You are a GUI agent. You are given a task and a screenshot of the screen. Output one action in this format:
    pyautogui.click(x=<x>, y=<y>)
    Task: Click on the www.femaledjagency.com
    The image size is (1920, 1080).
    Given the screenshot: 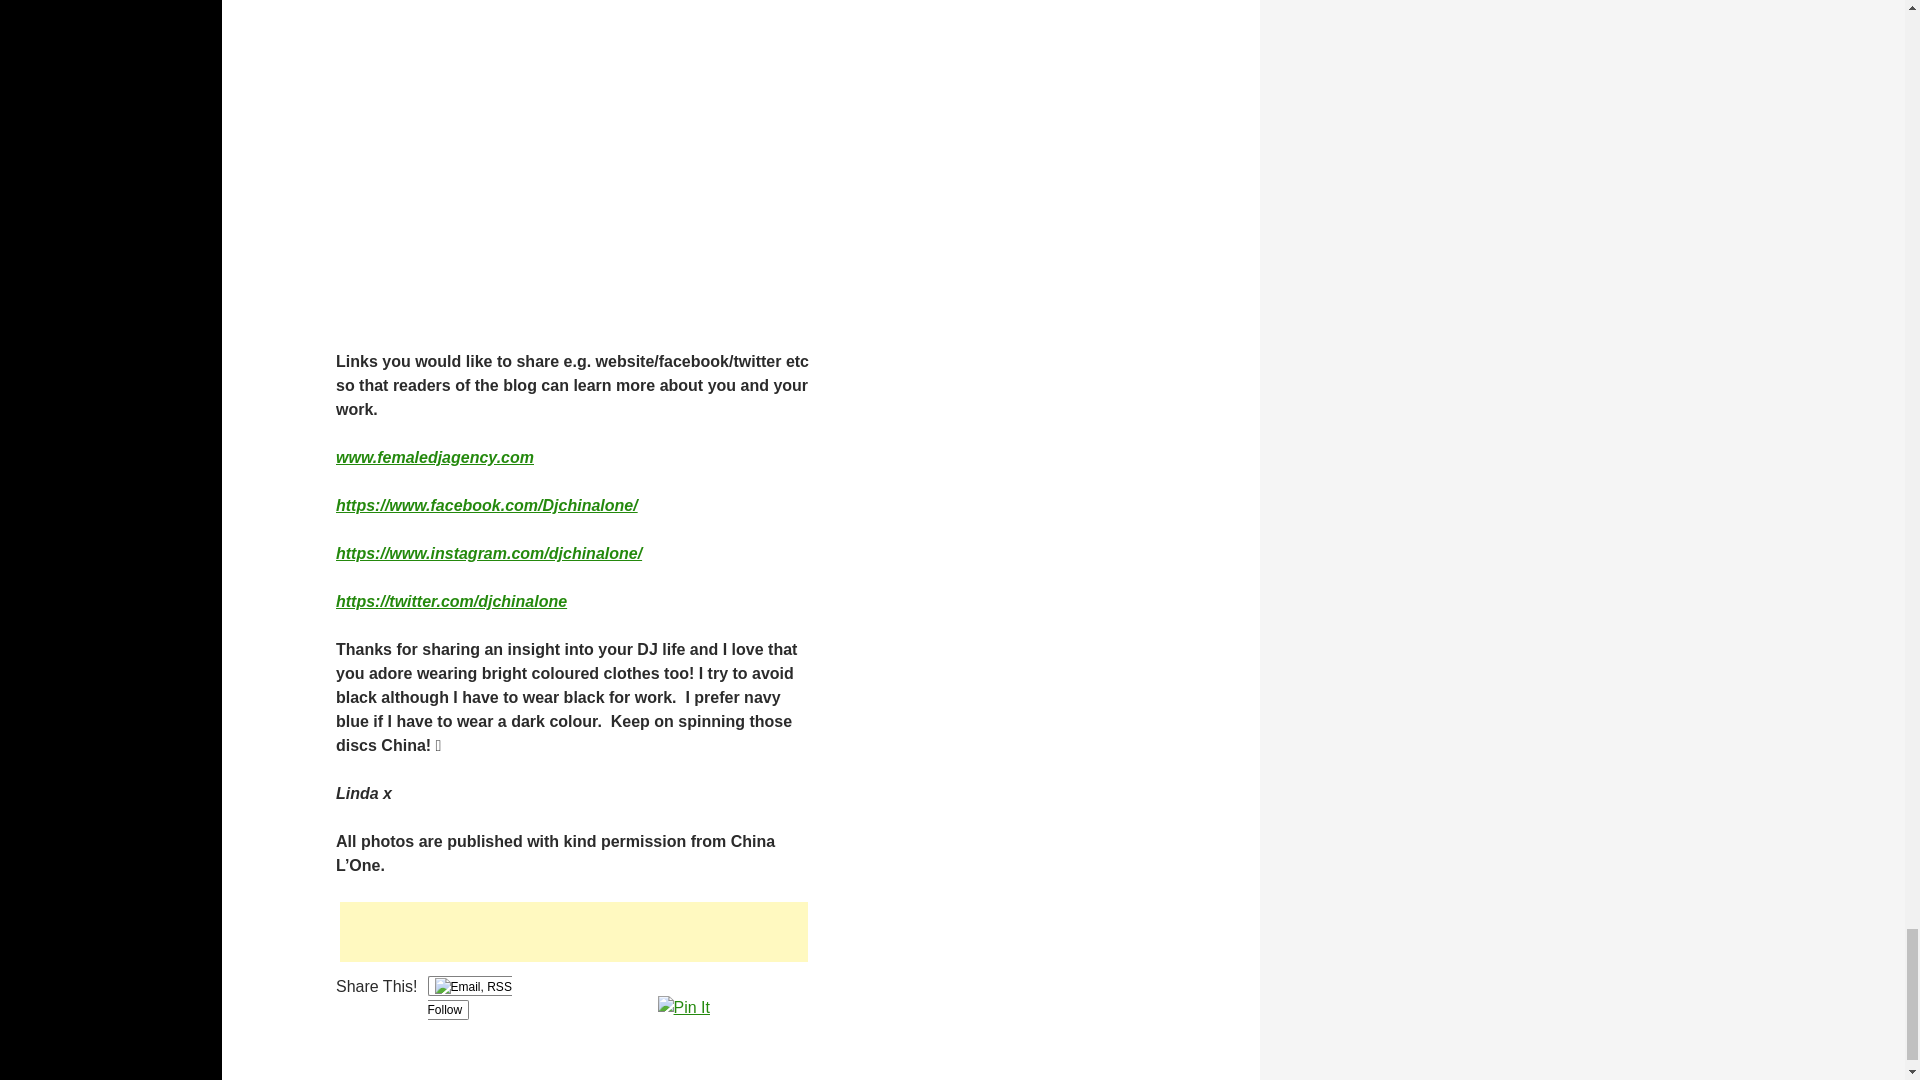 What is the action you would take?
    pyautogui.click(x=434, y=457)
    